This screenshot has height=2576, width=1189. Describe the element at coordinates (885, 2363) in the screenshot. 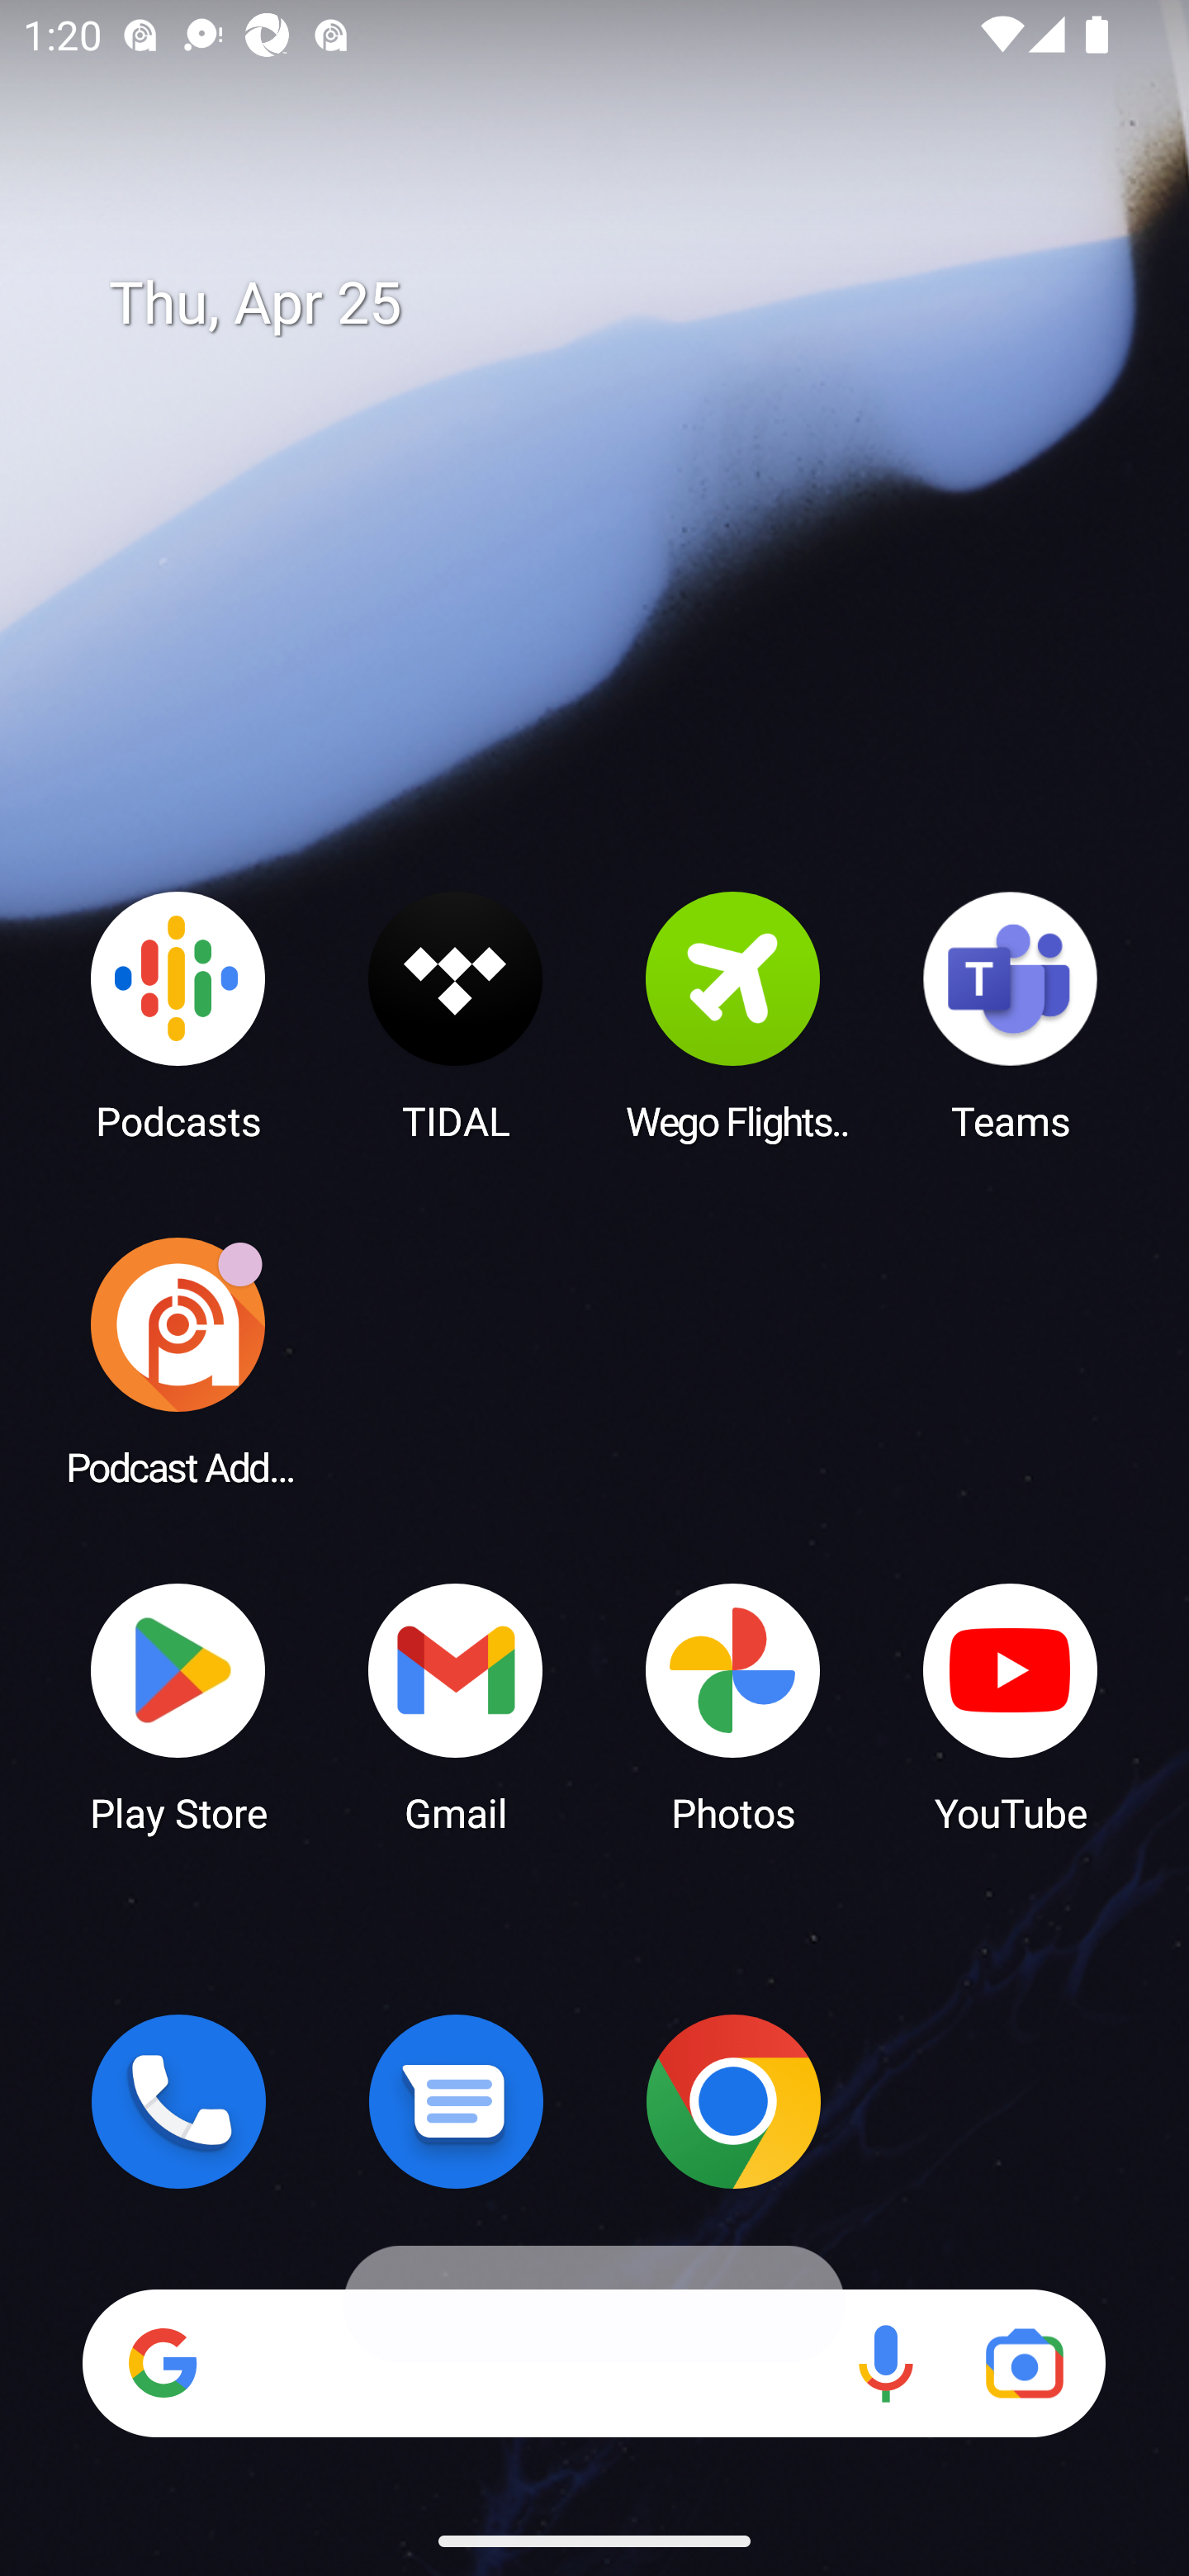

I see `Voice search` at that location.